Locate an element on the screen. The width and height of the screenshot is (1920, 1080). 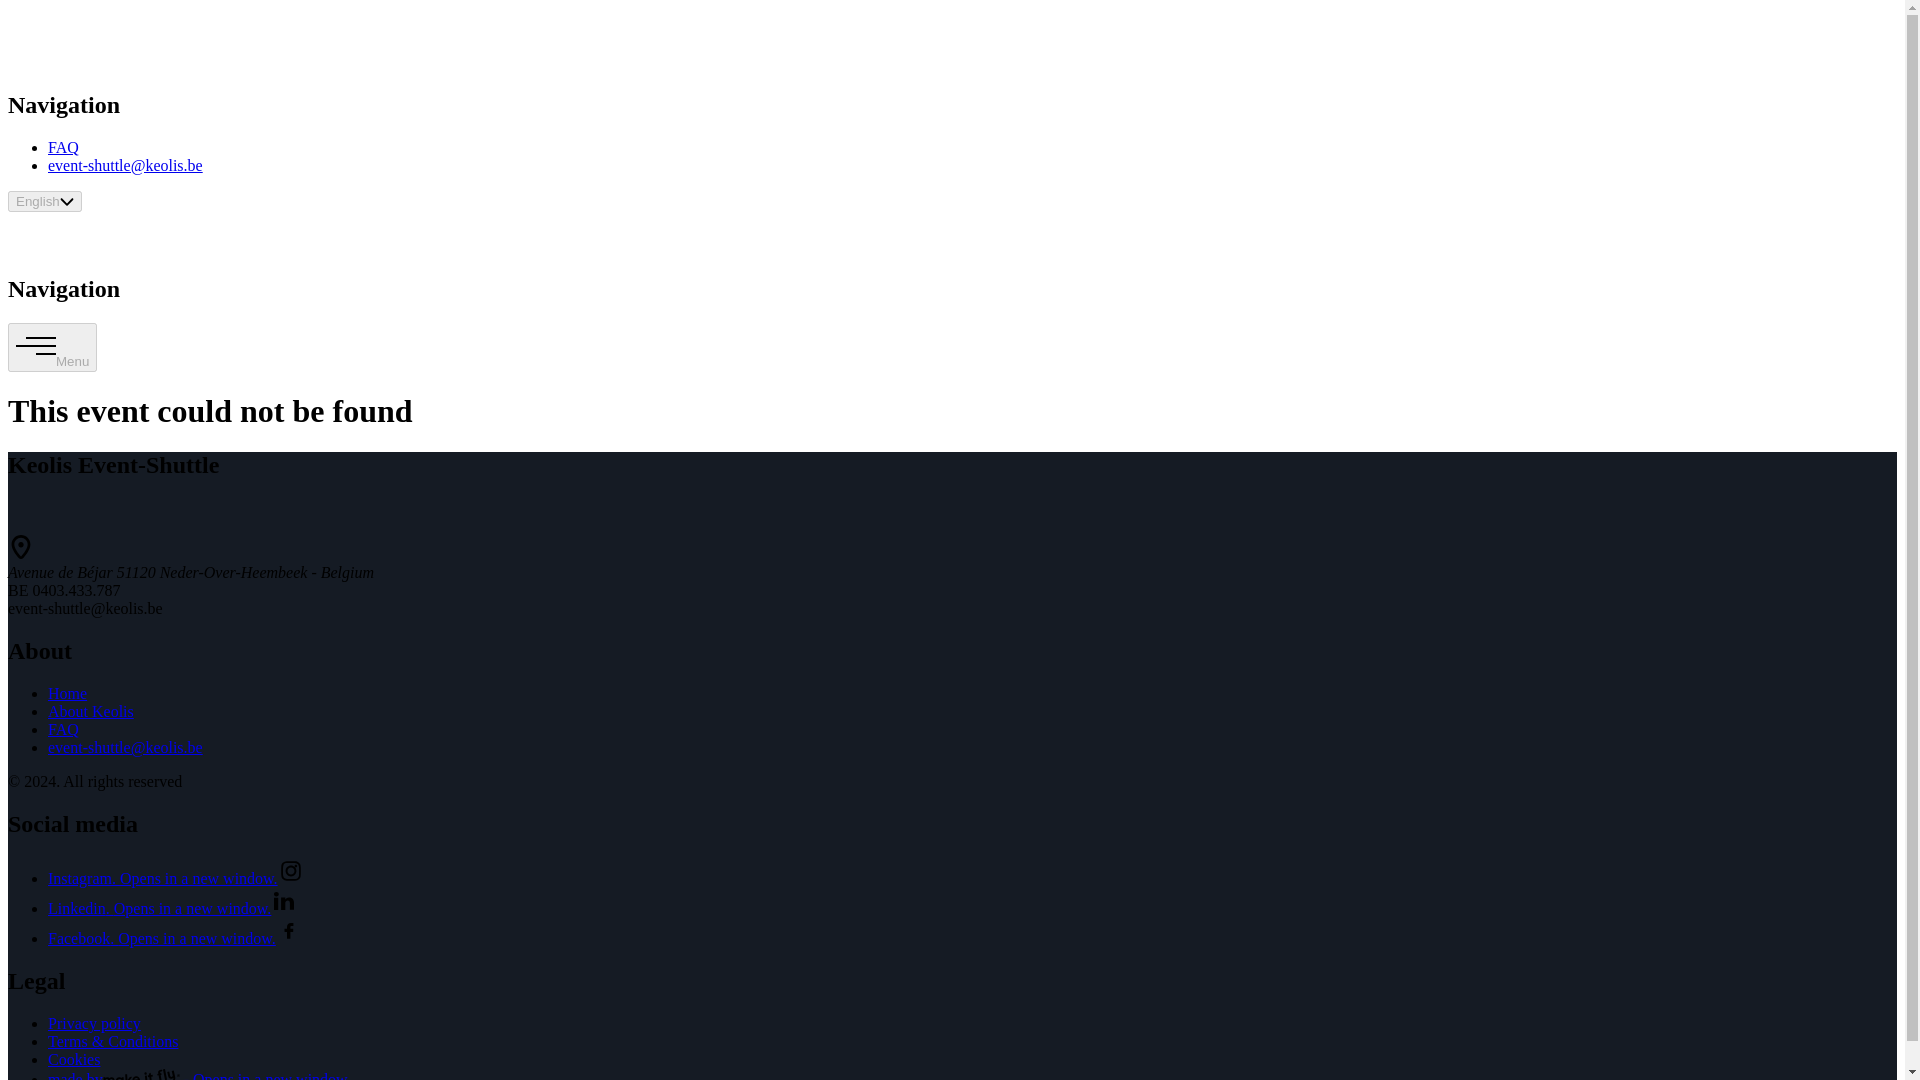
FAQ is located at coordinates (63, 147).